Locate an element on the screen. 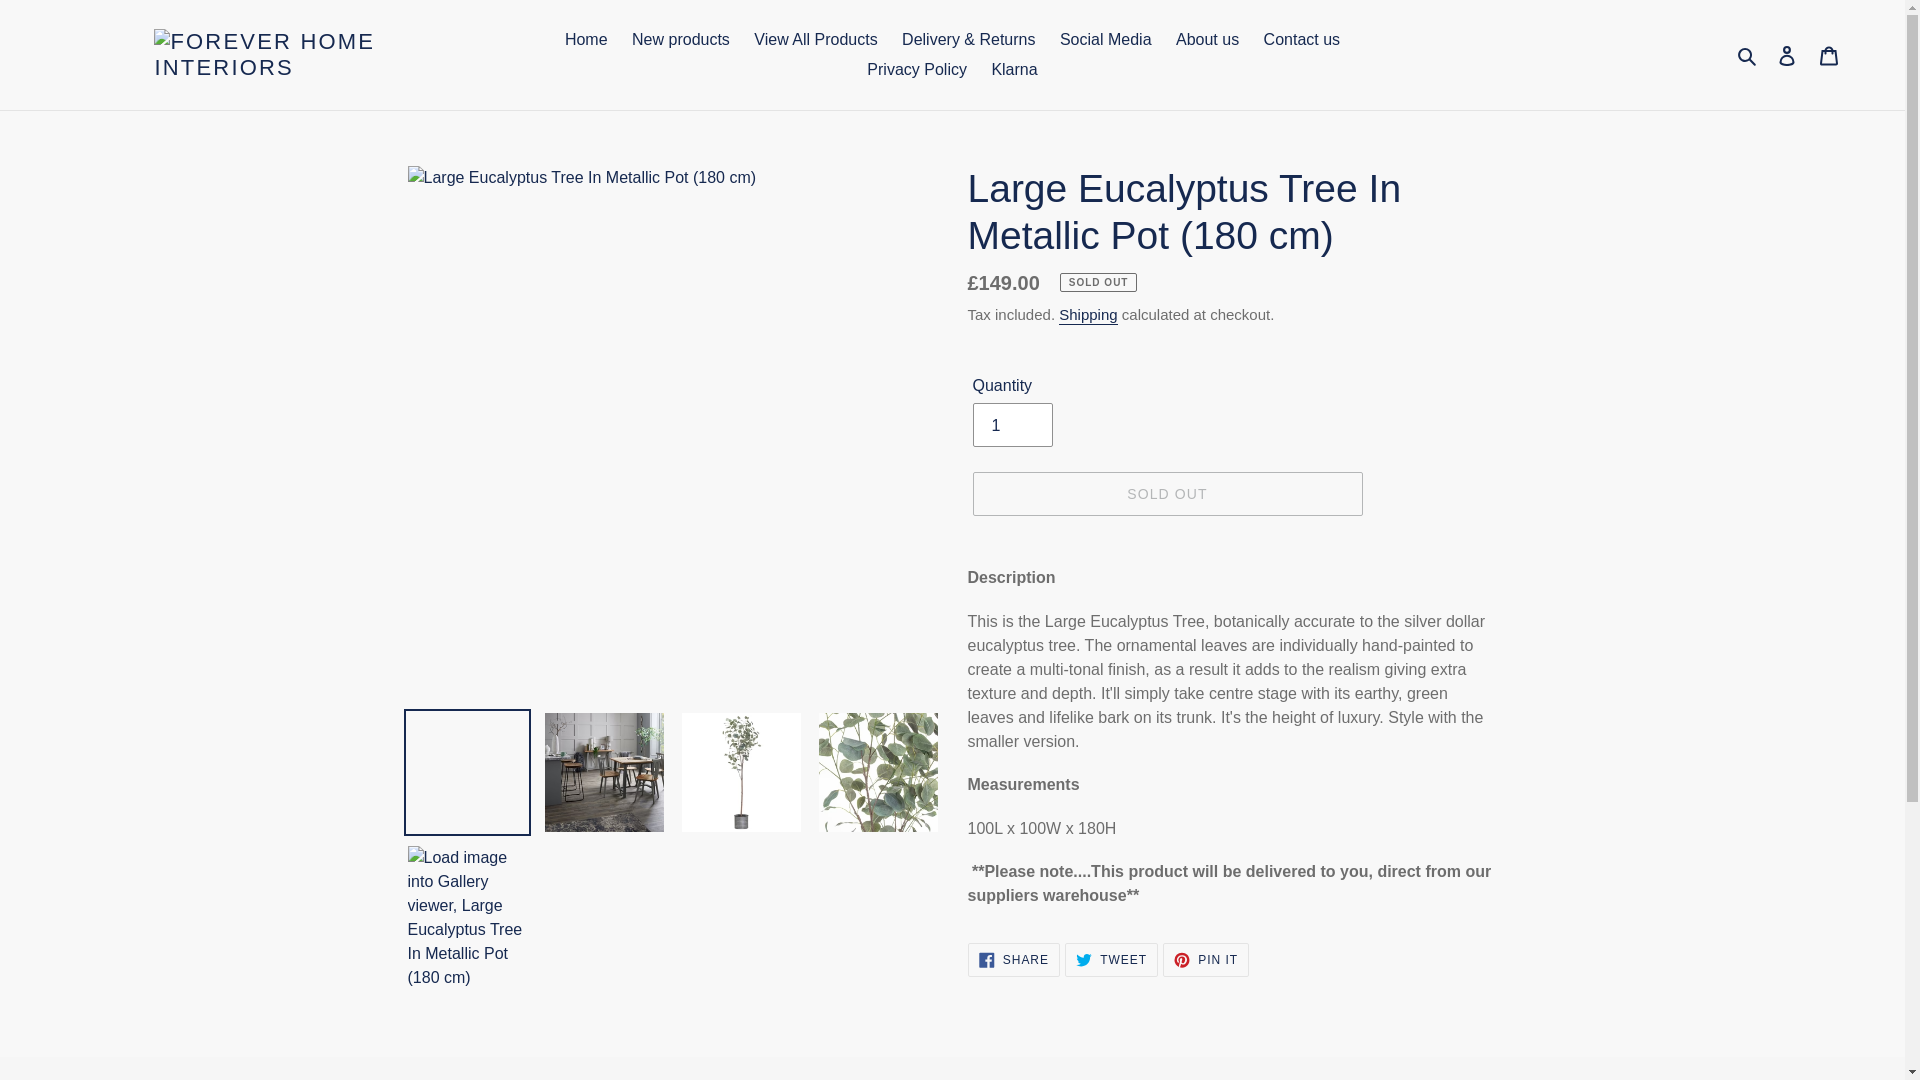 The height and width of the screenshot is (1080, 1920). Shipping is located at coordinates (1088, 315).